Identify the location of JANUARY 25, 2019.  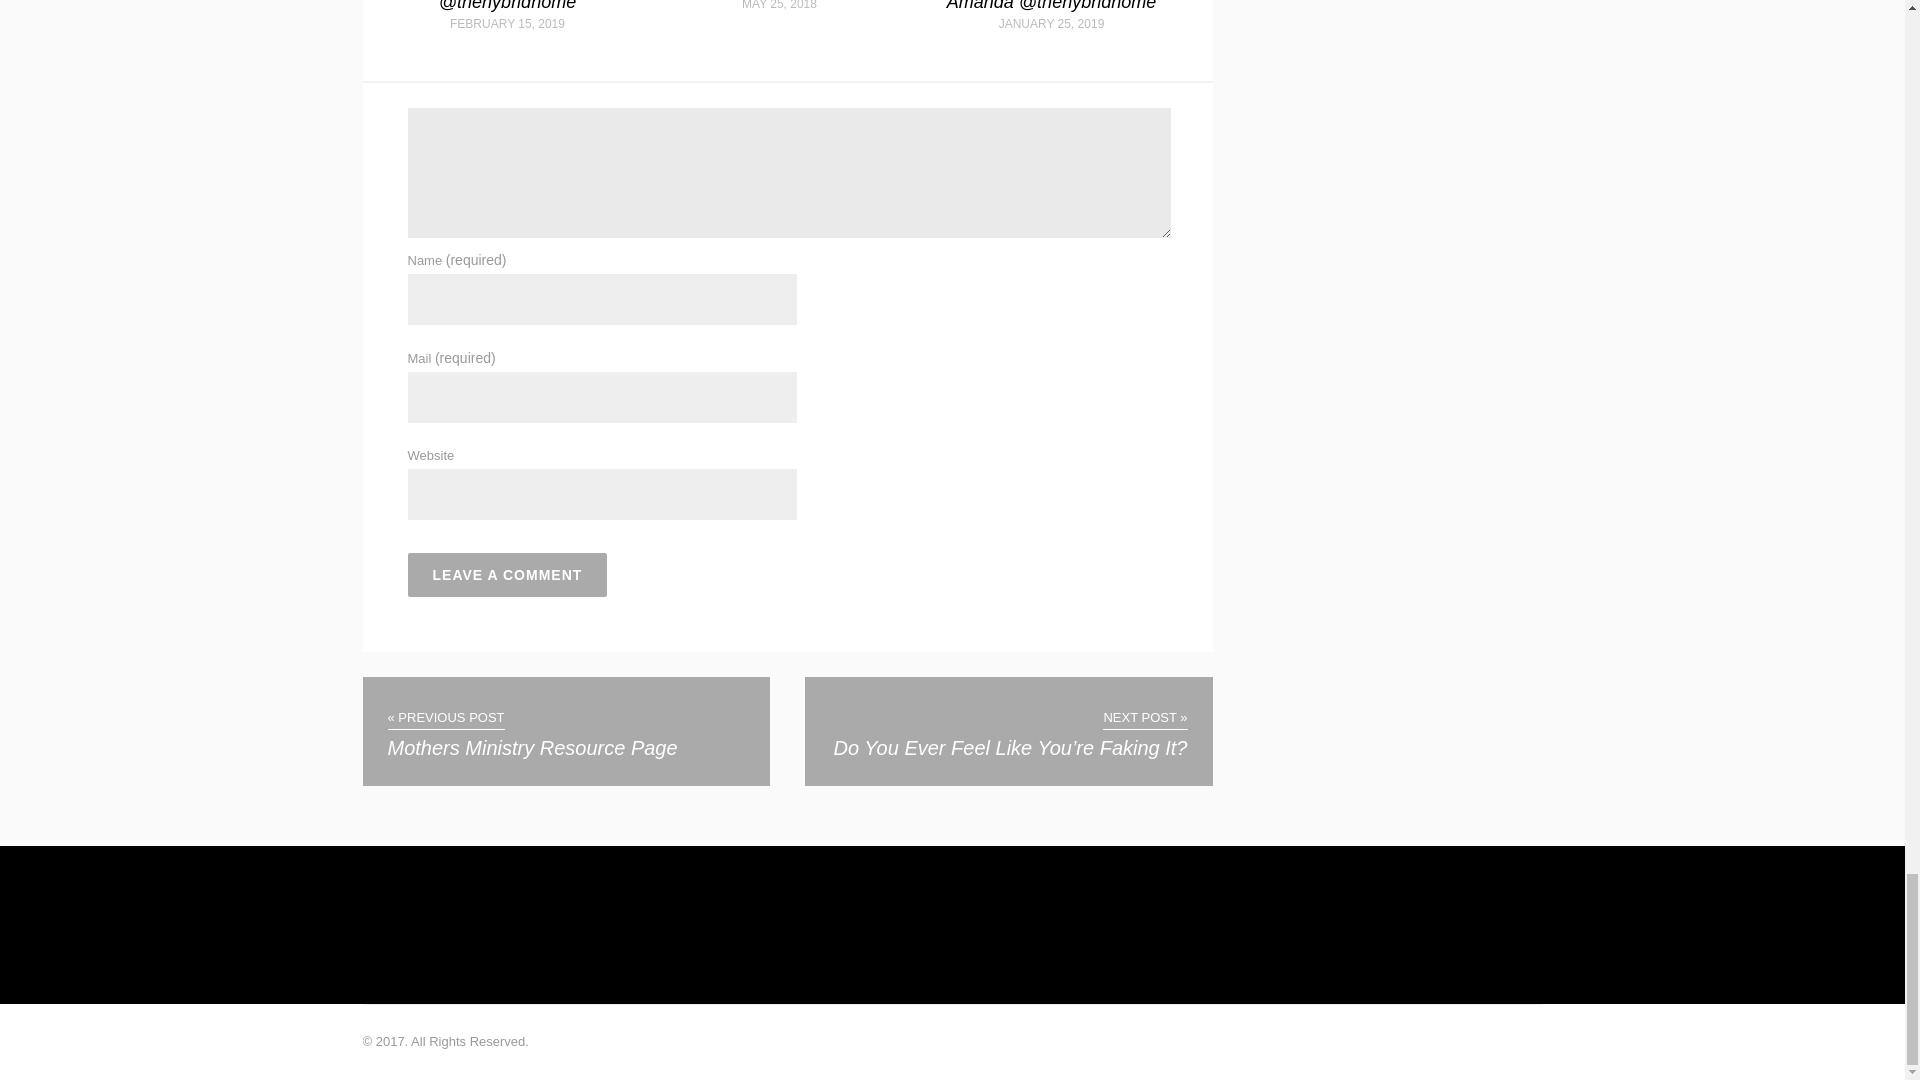
(1051, 24).